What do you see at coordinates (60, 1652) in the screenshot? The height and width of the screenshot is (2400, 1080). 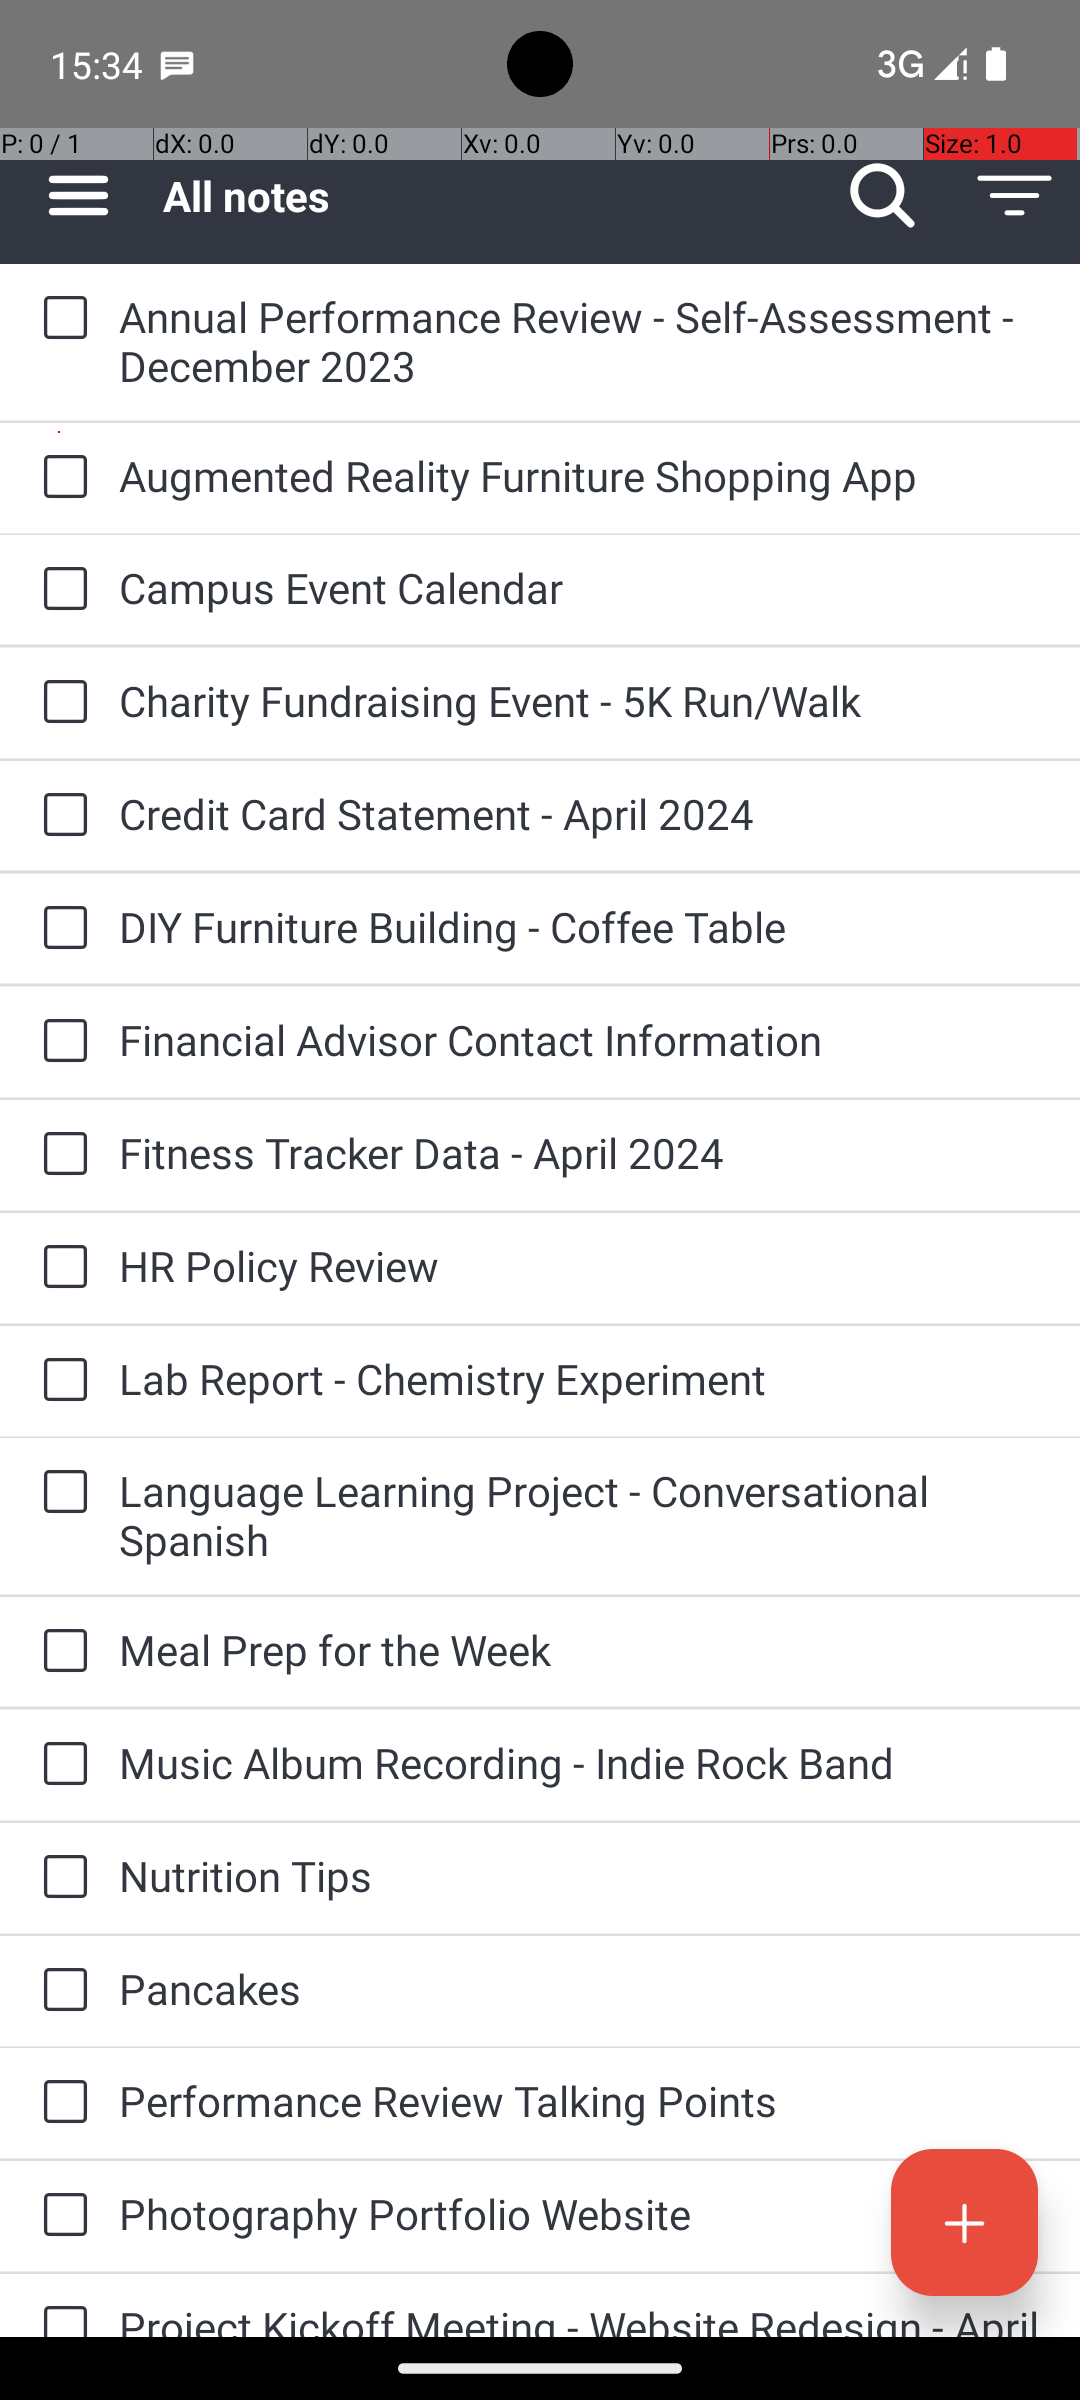 I see `to-do: Meal Prep for the Week` at bounding box center [60, 1652].